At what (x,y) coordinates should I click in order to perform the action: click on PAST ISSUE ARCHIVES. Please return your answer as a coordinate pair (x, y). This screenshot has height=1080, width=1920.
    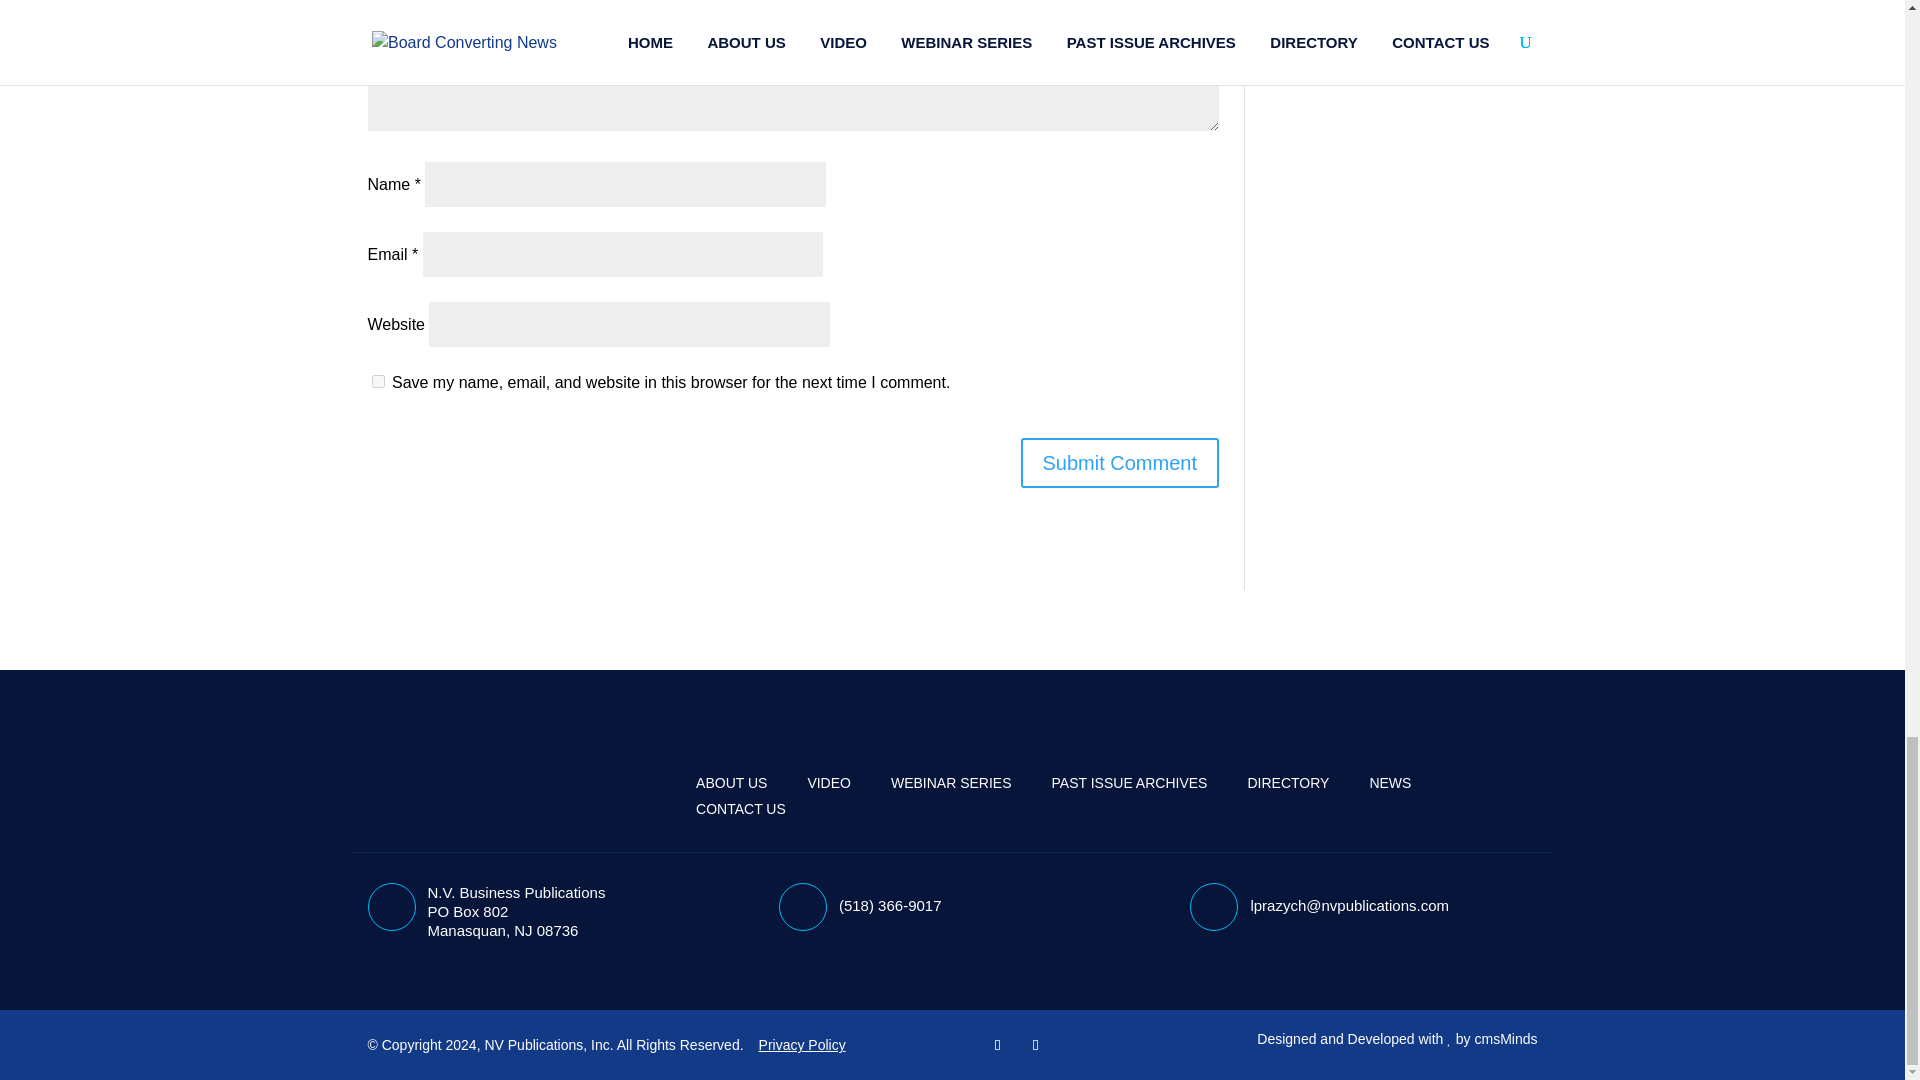
    Looking at the image, I should click on (1130, 782).